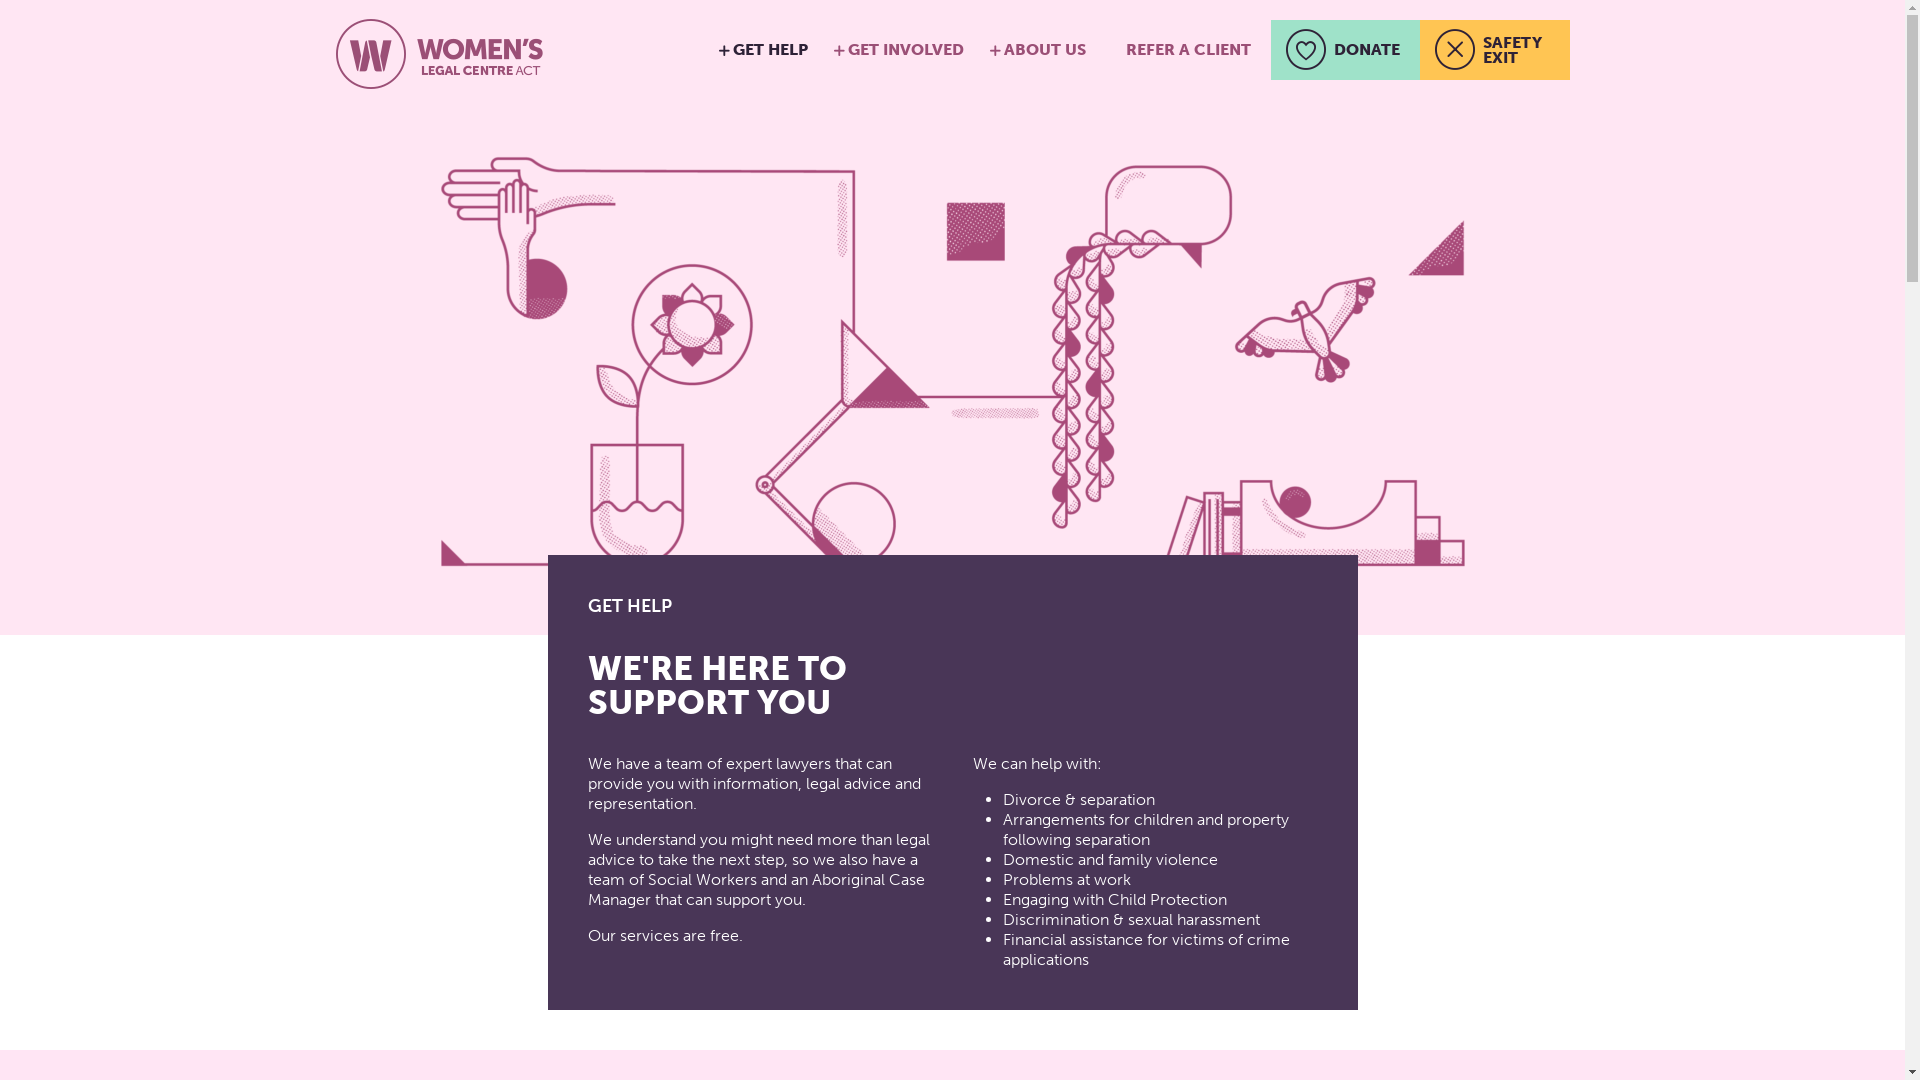 This screenshot has height=1080, width=1920. Describe the element at coordinates (441, 55) in the screenshot. I see `Women's legal centre (ACT)` at that location.